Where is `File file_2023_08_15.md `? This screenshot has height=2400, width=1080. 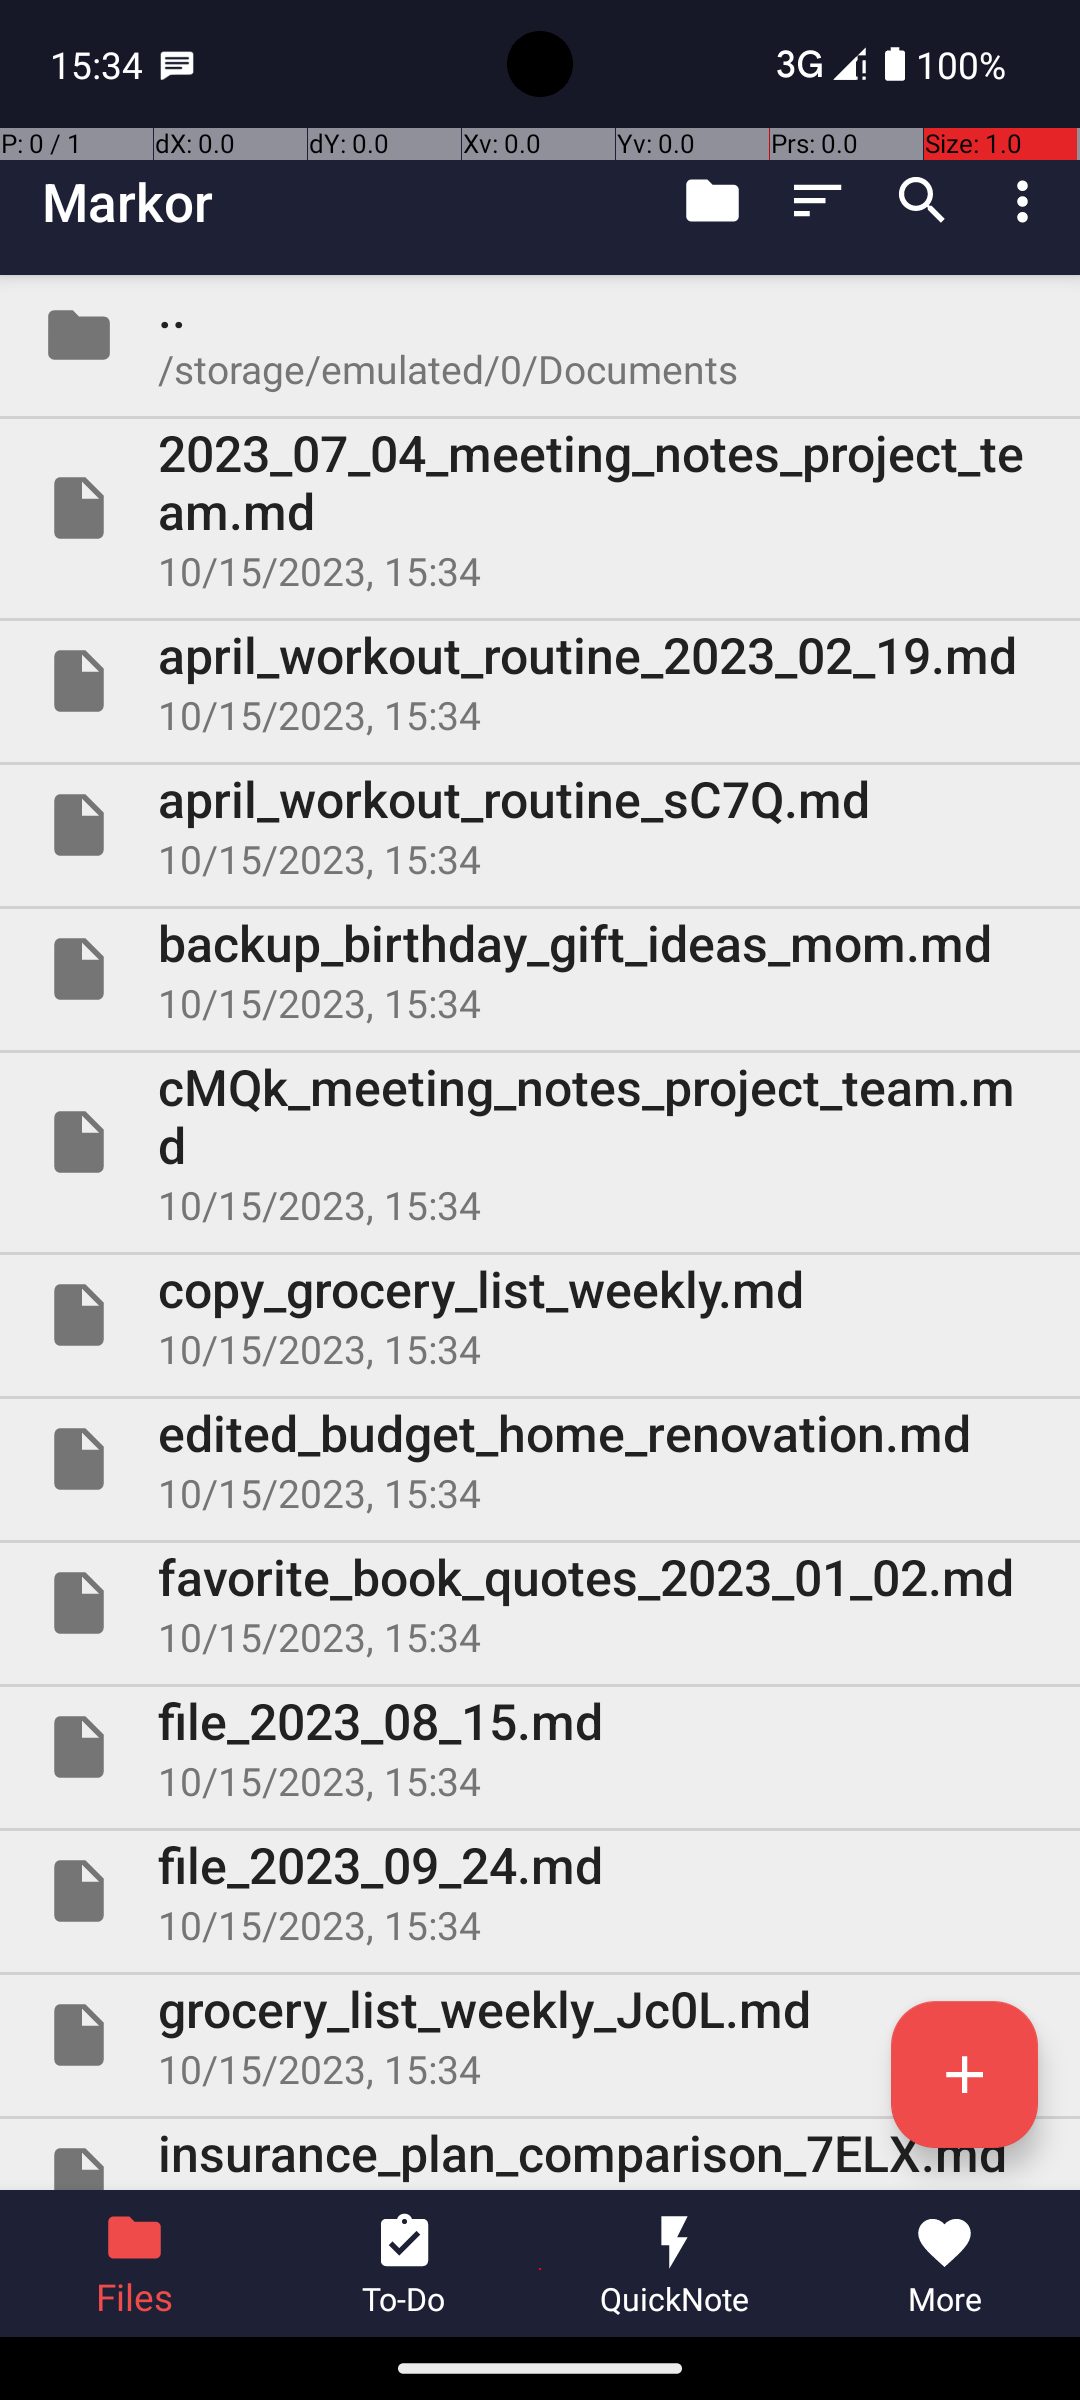 File file_2023_08_15.md  is located at coordinates (540, 1747).